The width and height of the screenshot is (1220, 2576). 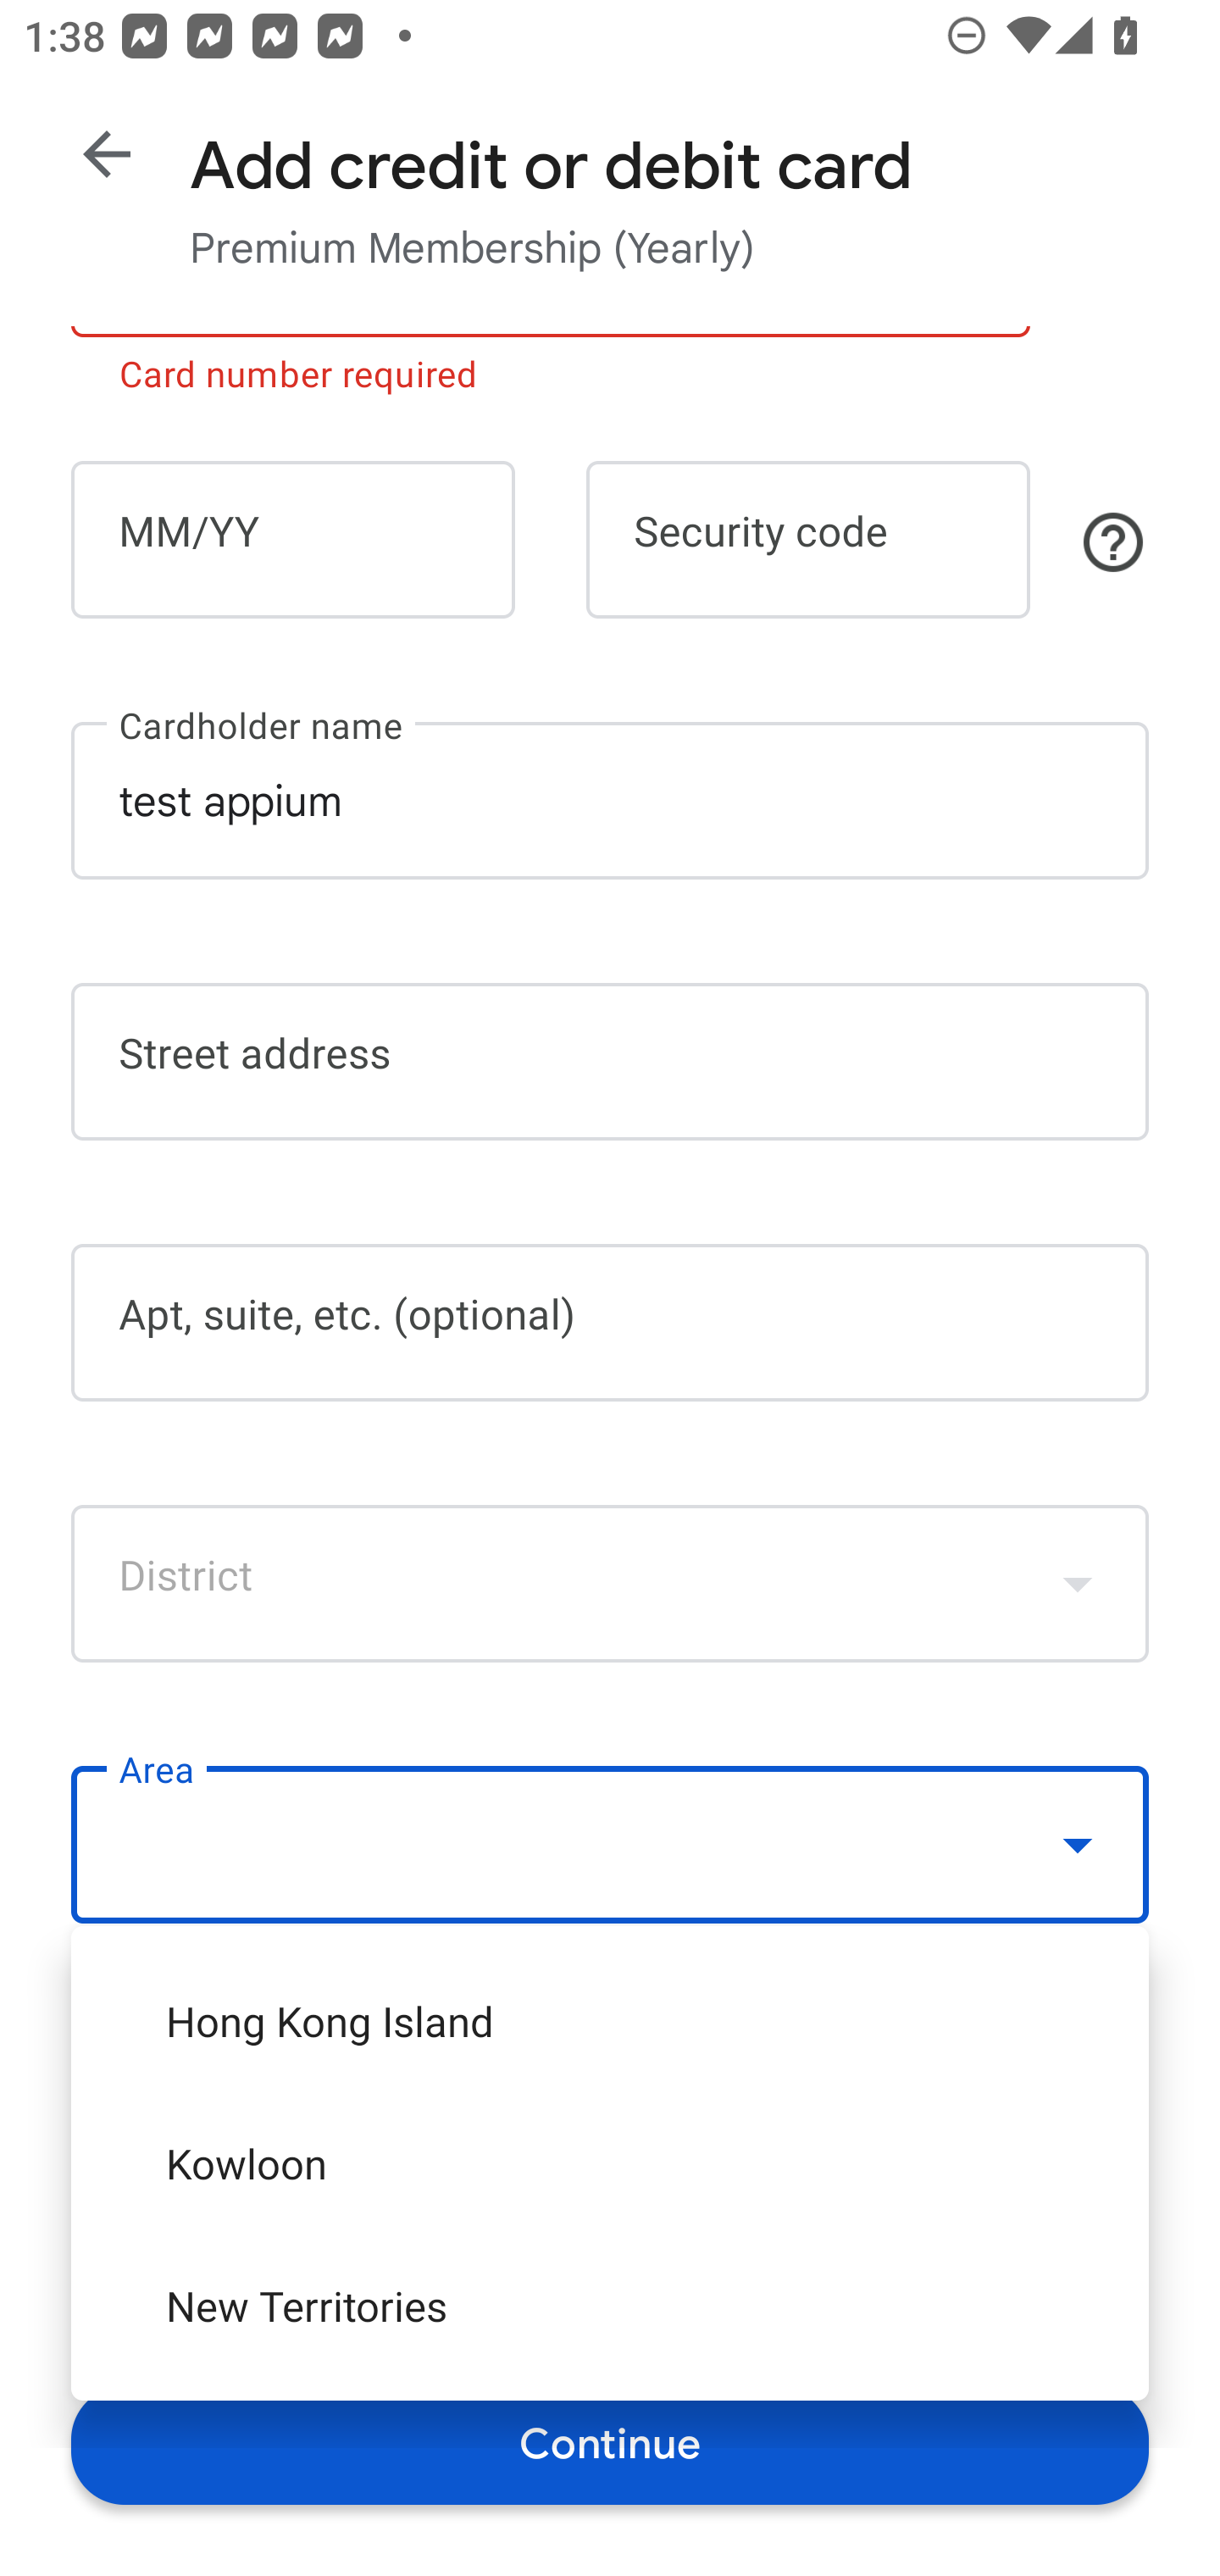 What do you see at coordinates (808, 539) in the screenshot?
I see `Security code` at bounding box center [808, 539].